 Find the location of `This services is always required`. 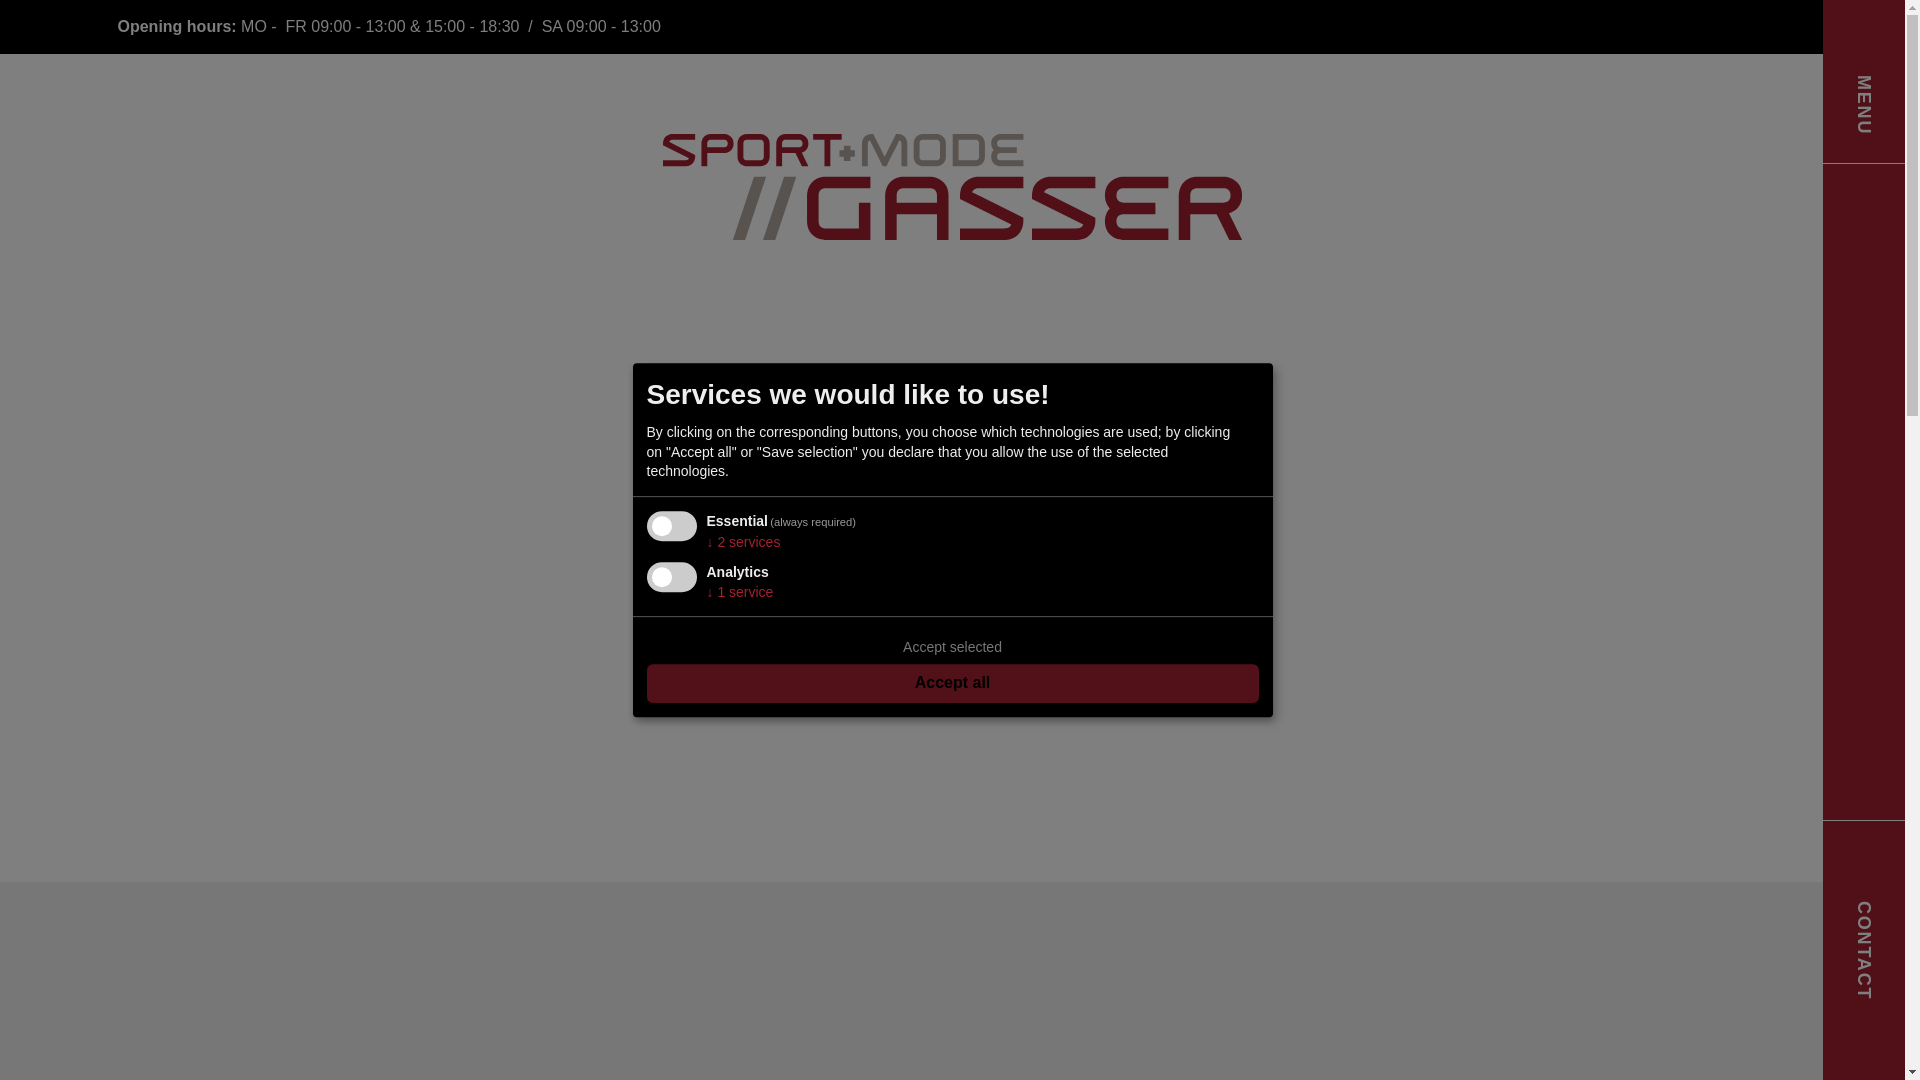

This services is always required is located at coordinates (812, 522).